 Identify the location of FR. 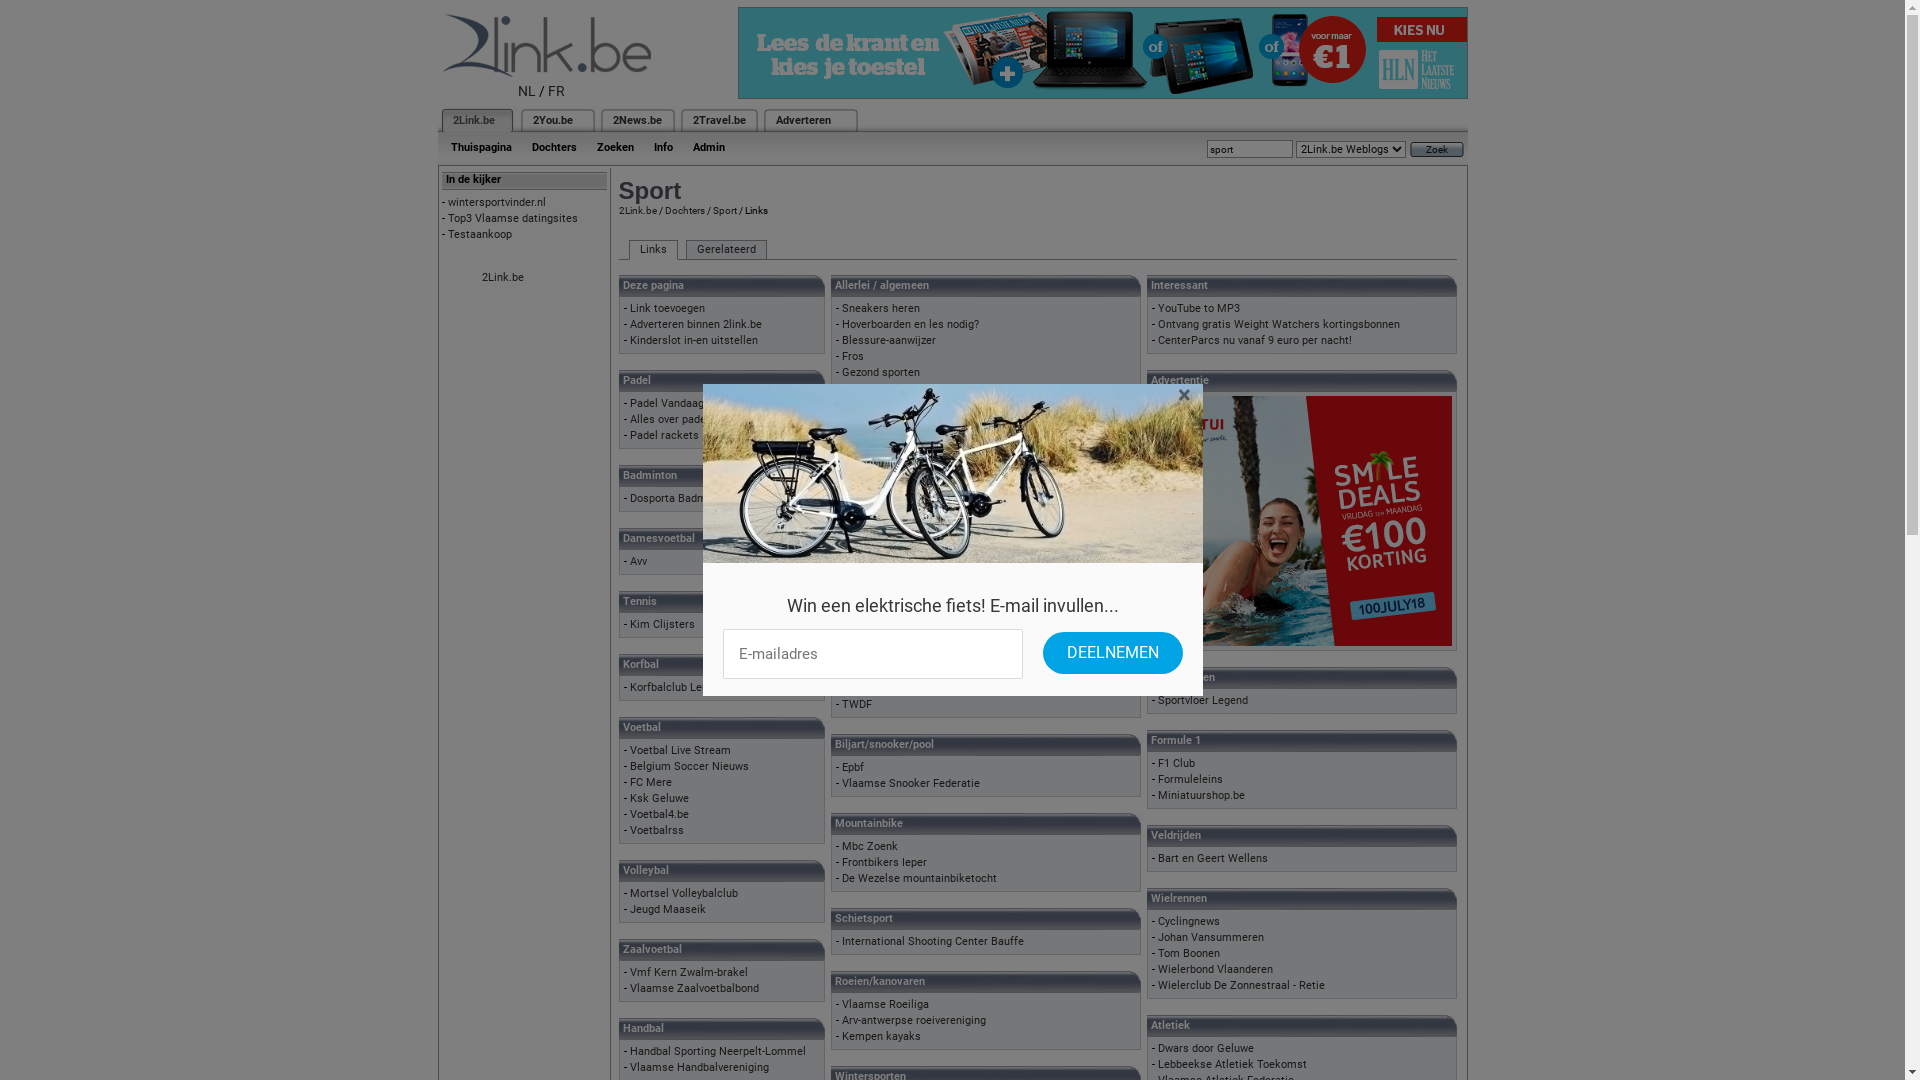
(556, 91).